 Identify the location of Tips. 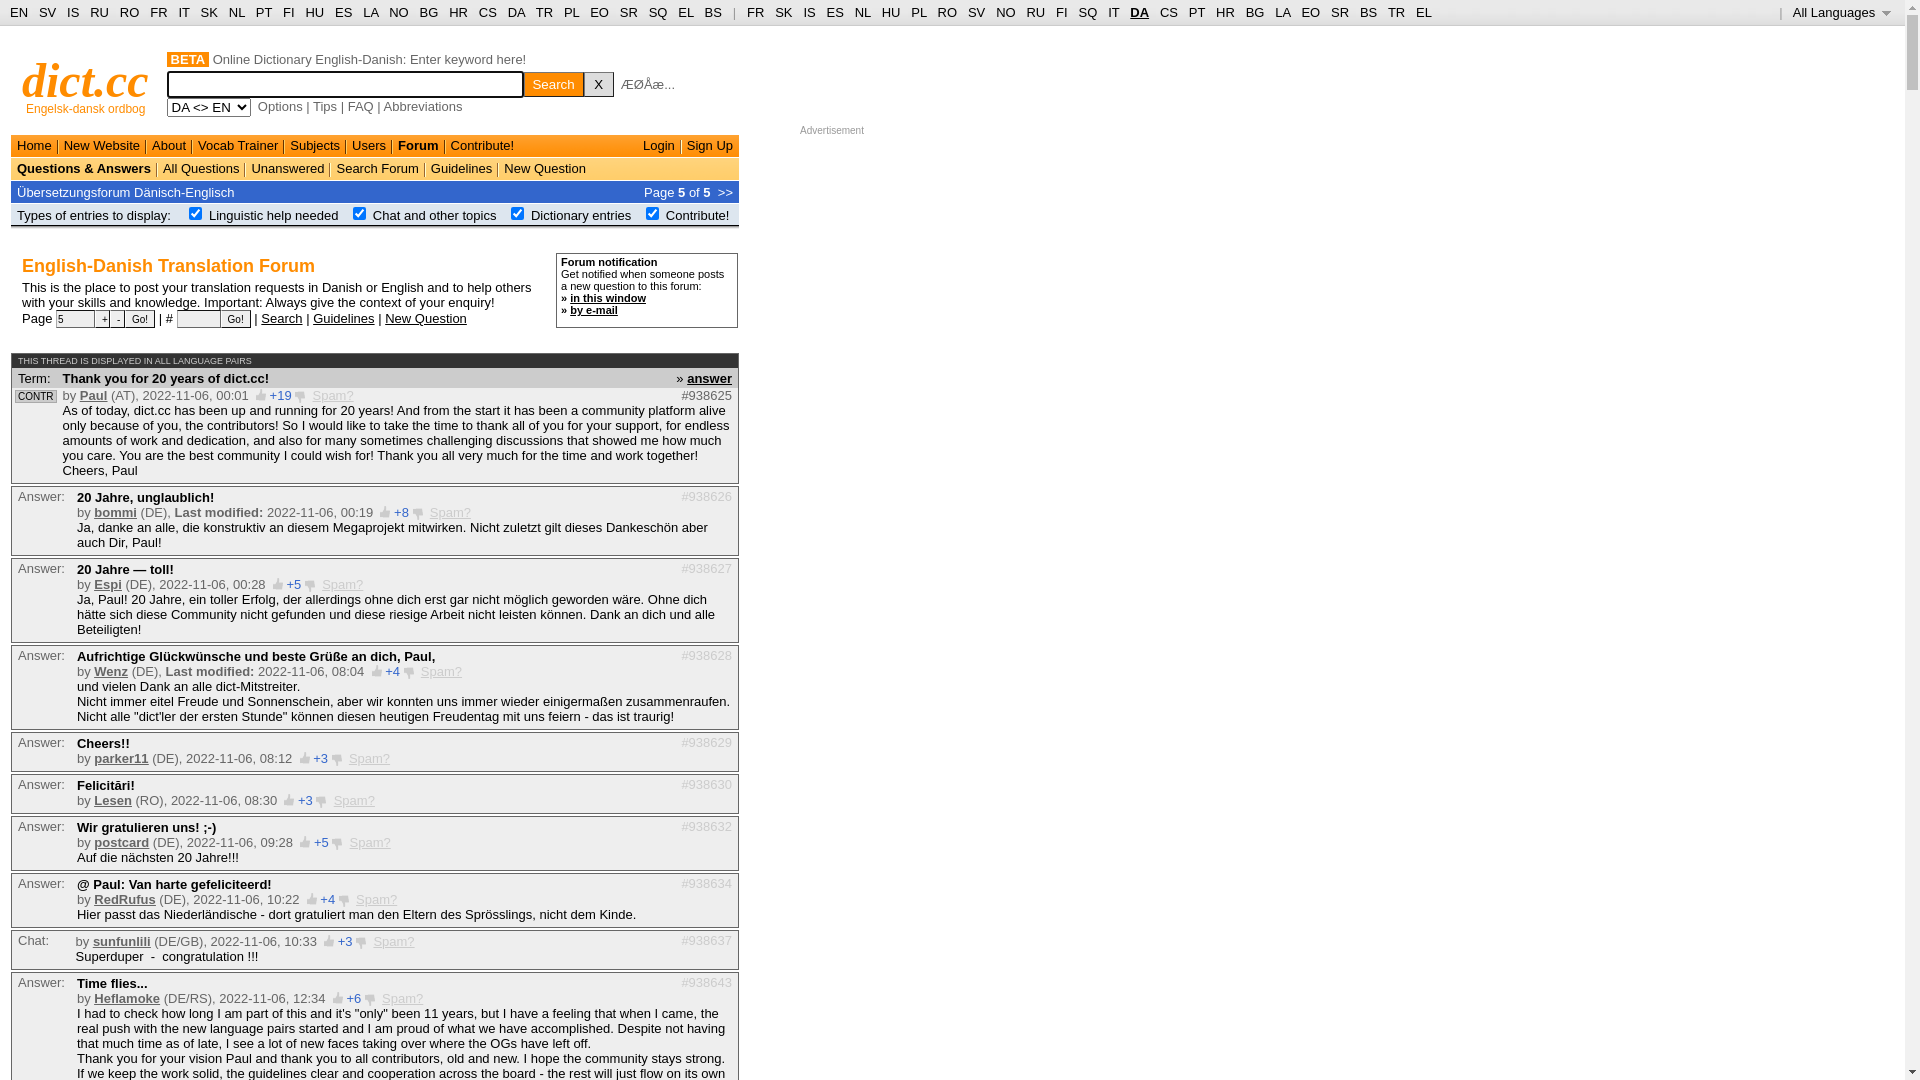
(325, 106).